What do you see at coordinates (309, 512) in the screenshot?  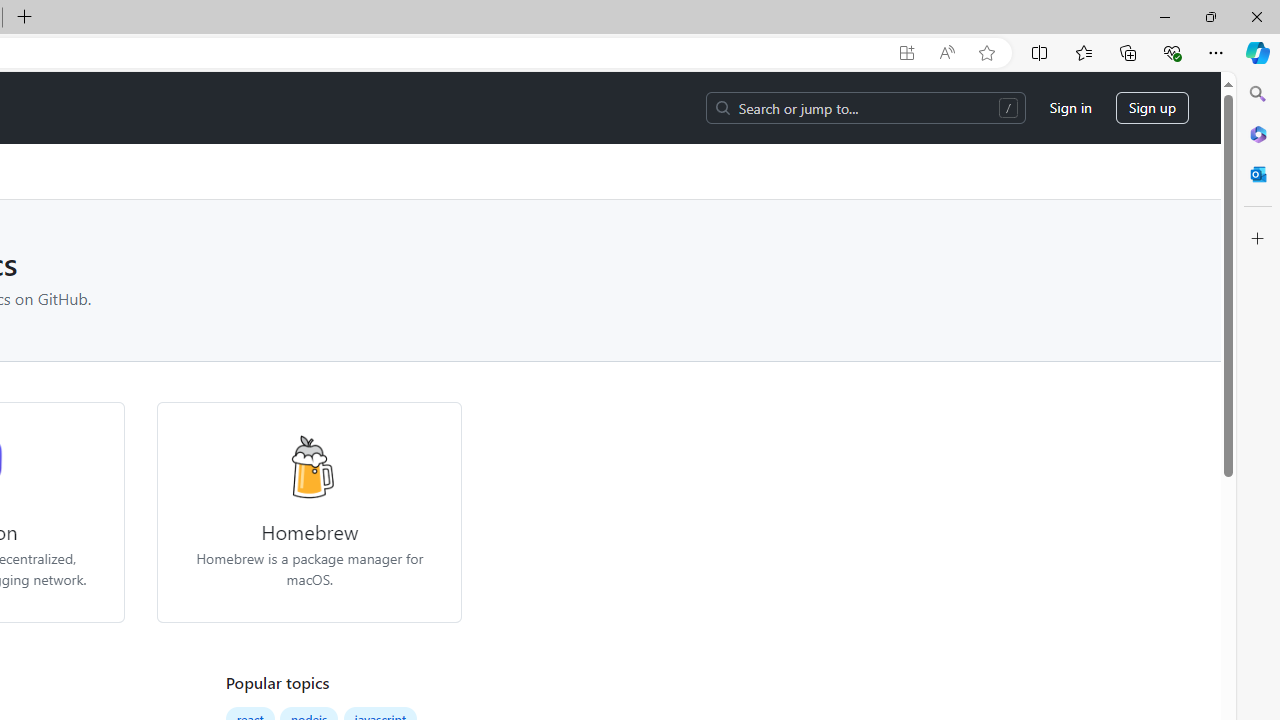 I see `HomebrewHomebrew is a package manager for macOS.` at bounding box center [309, 512].